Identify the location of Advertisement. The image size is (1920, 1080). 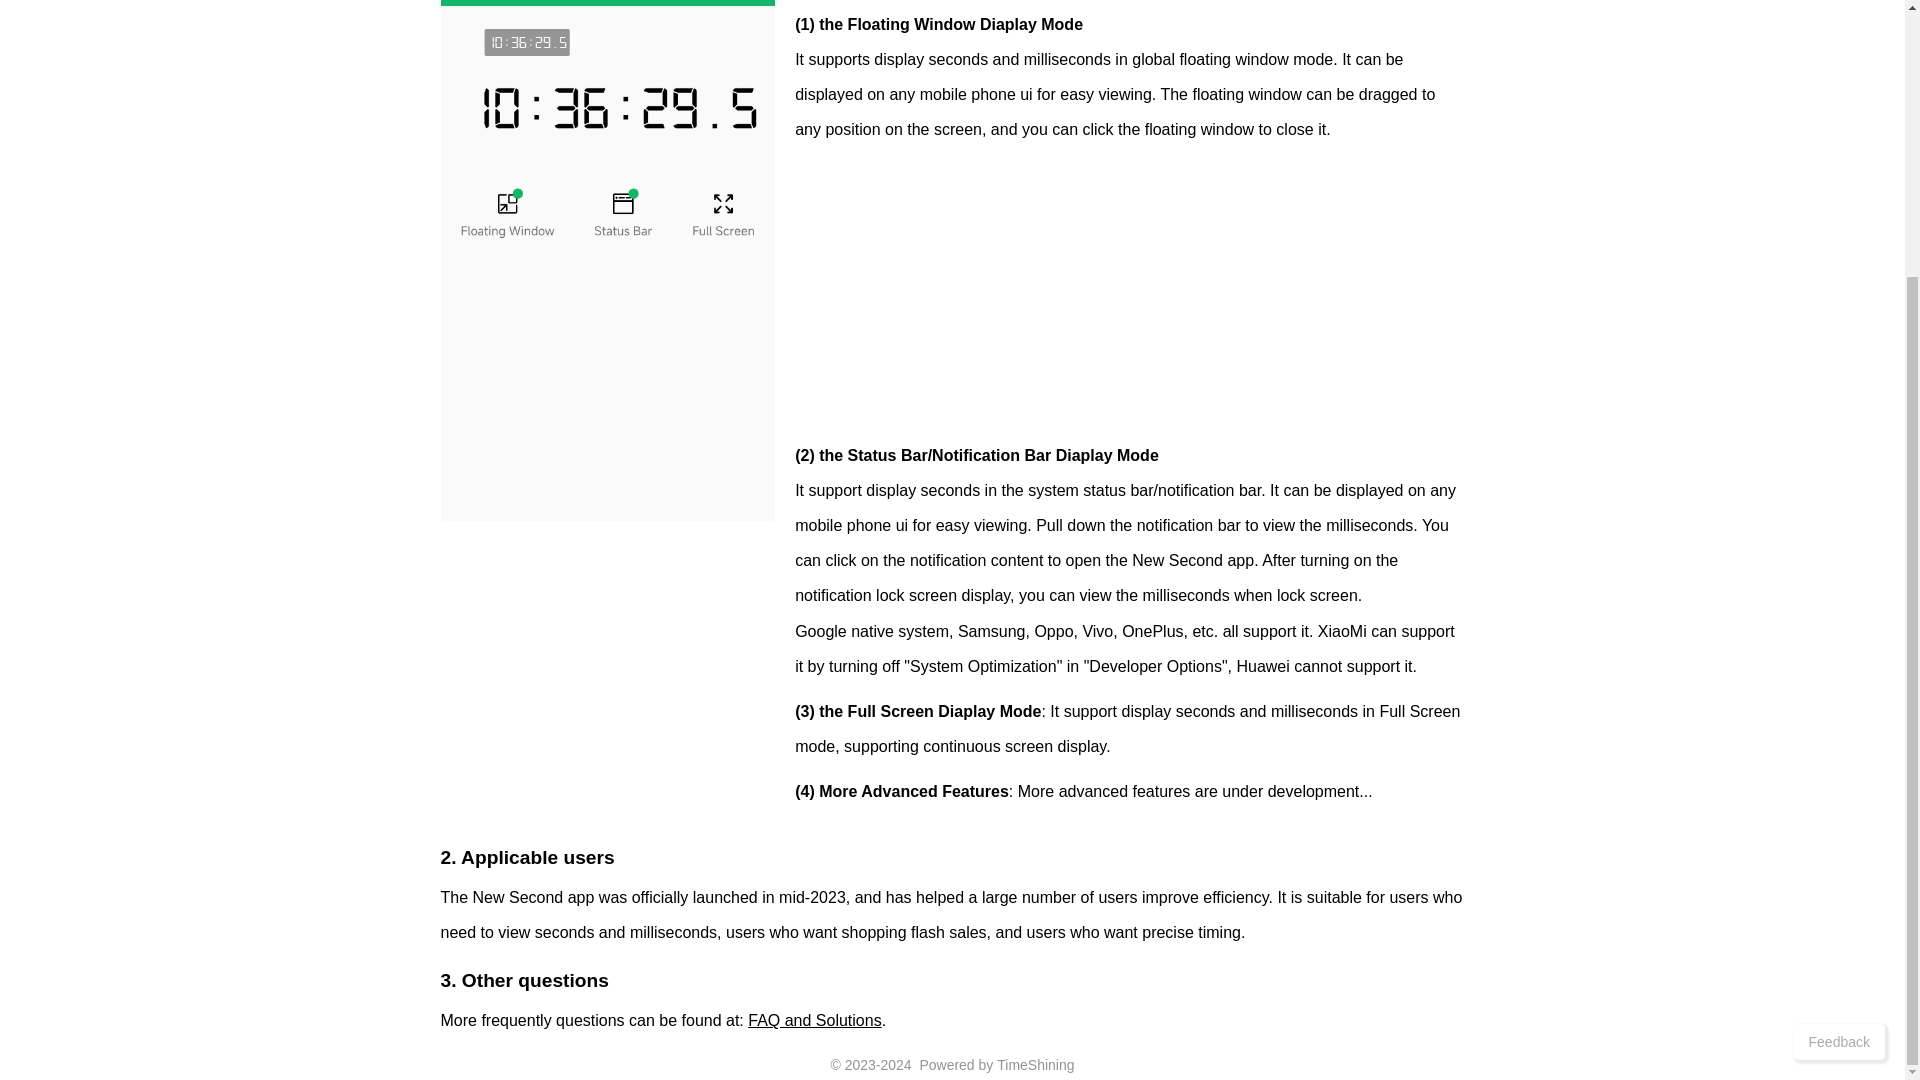
(1128, 298).